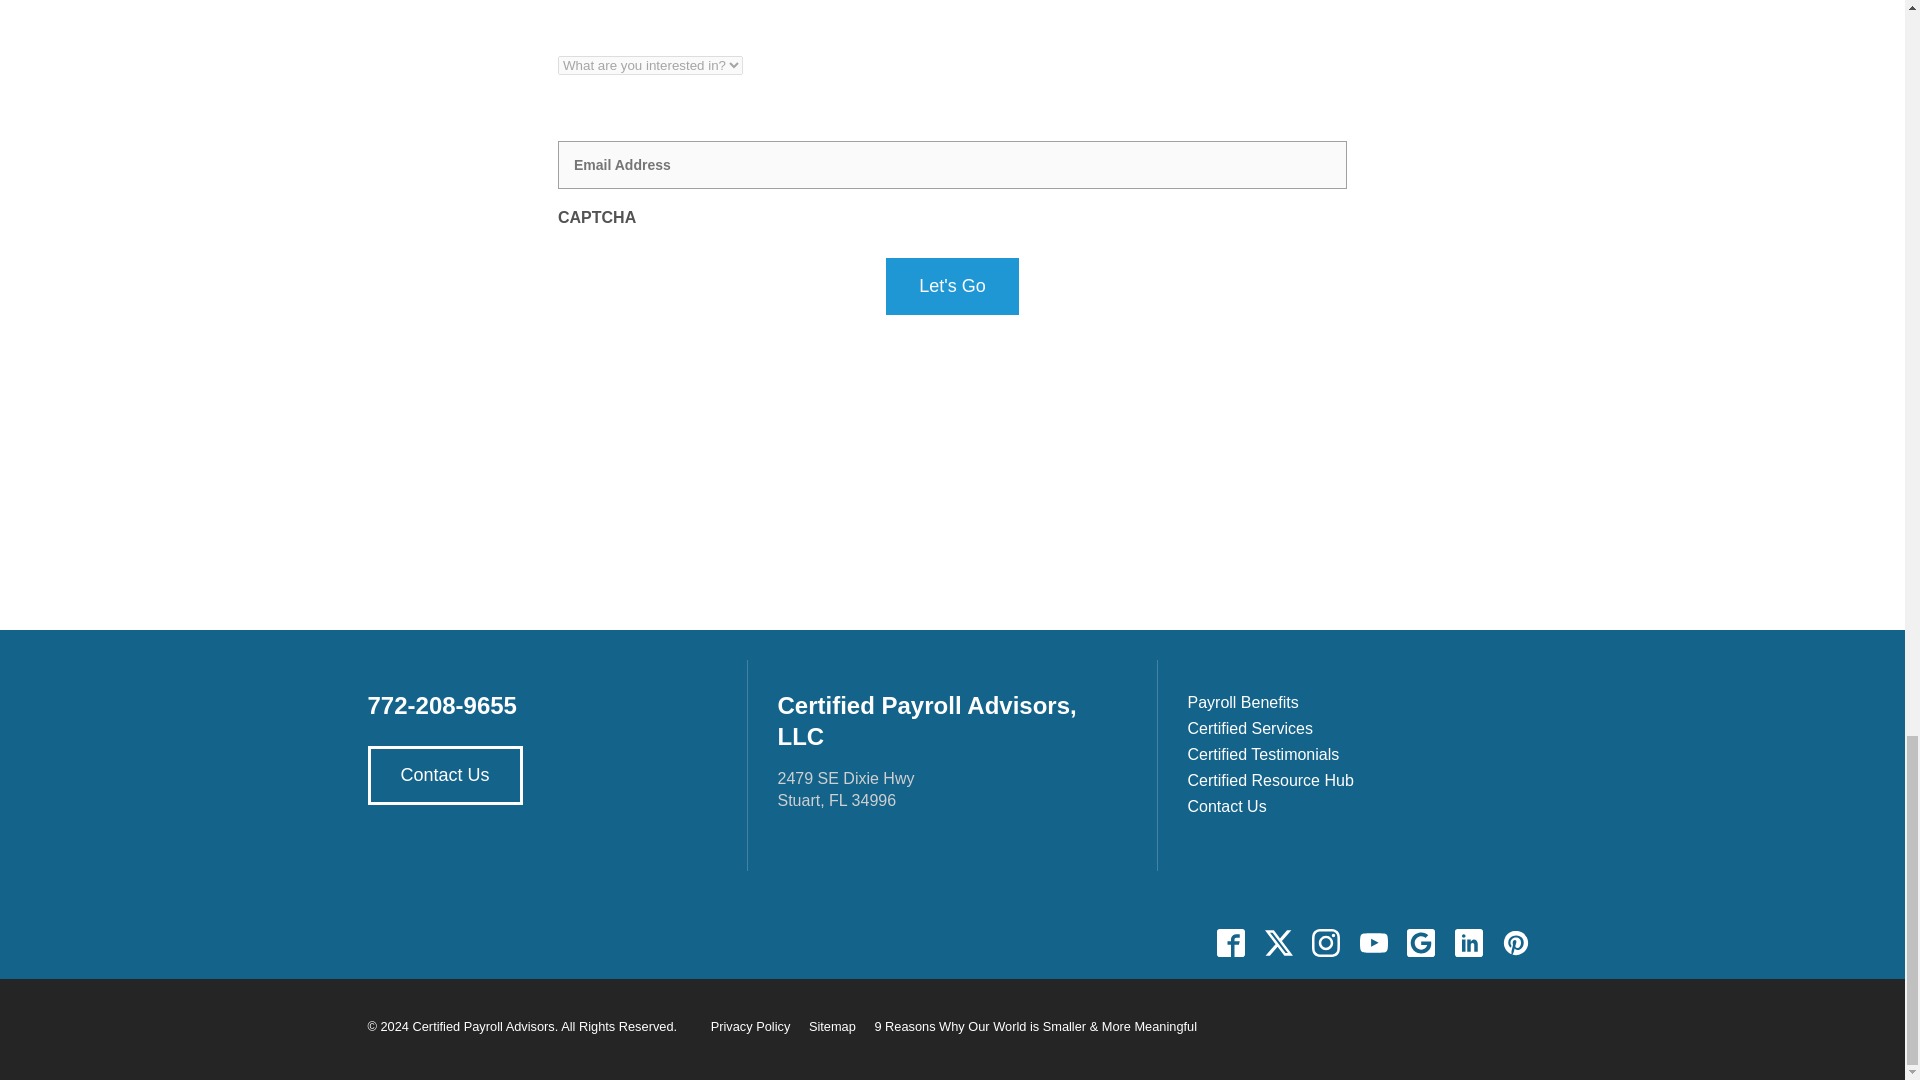 This screenshot has height=1080, width=1920. What do you see at coordinates (1515, 942) in the screenshot?
I see `pinterest` at bounding box center [1515, 942].